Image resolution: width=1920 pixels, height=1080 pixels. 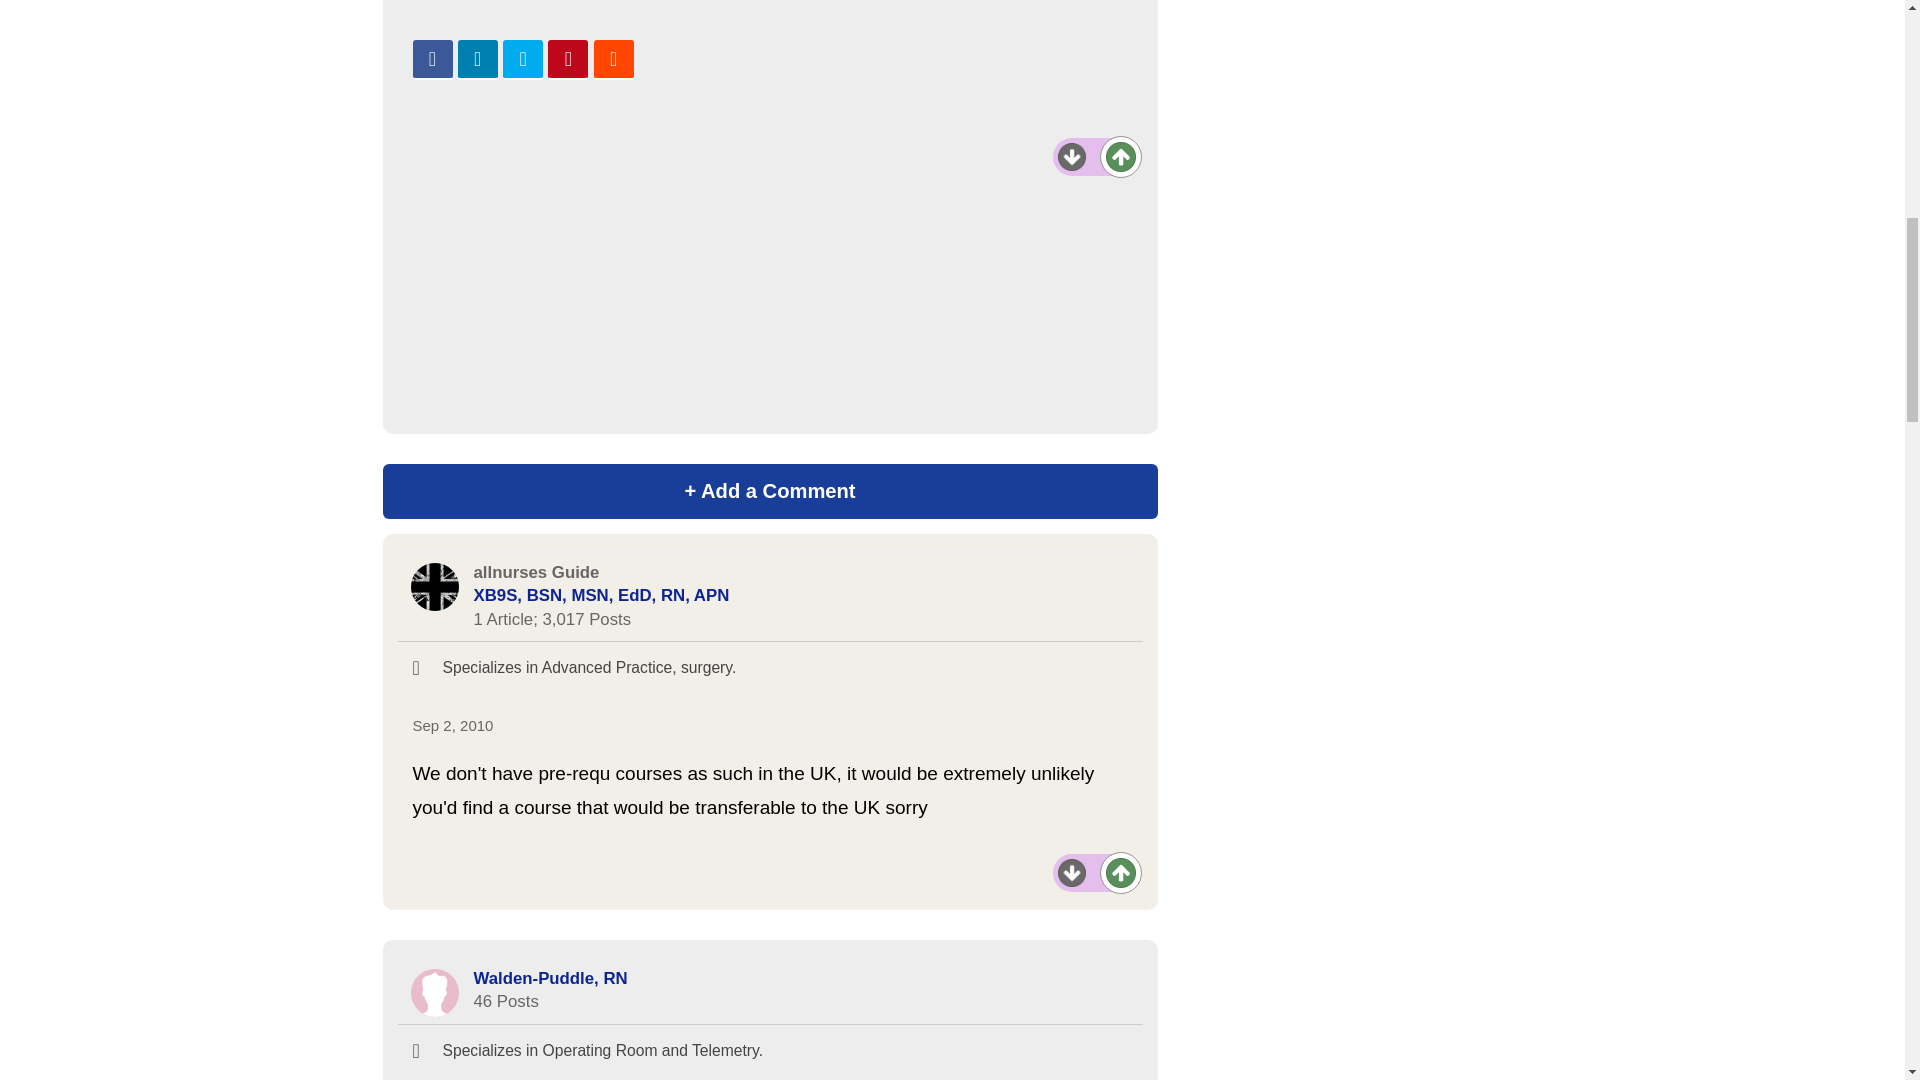 What do you see at coordinates (1072, 156) in the screenshot?
I see `Down Vote` at bounding box center [1072, 156].